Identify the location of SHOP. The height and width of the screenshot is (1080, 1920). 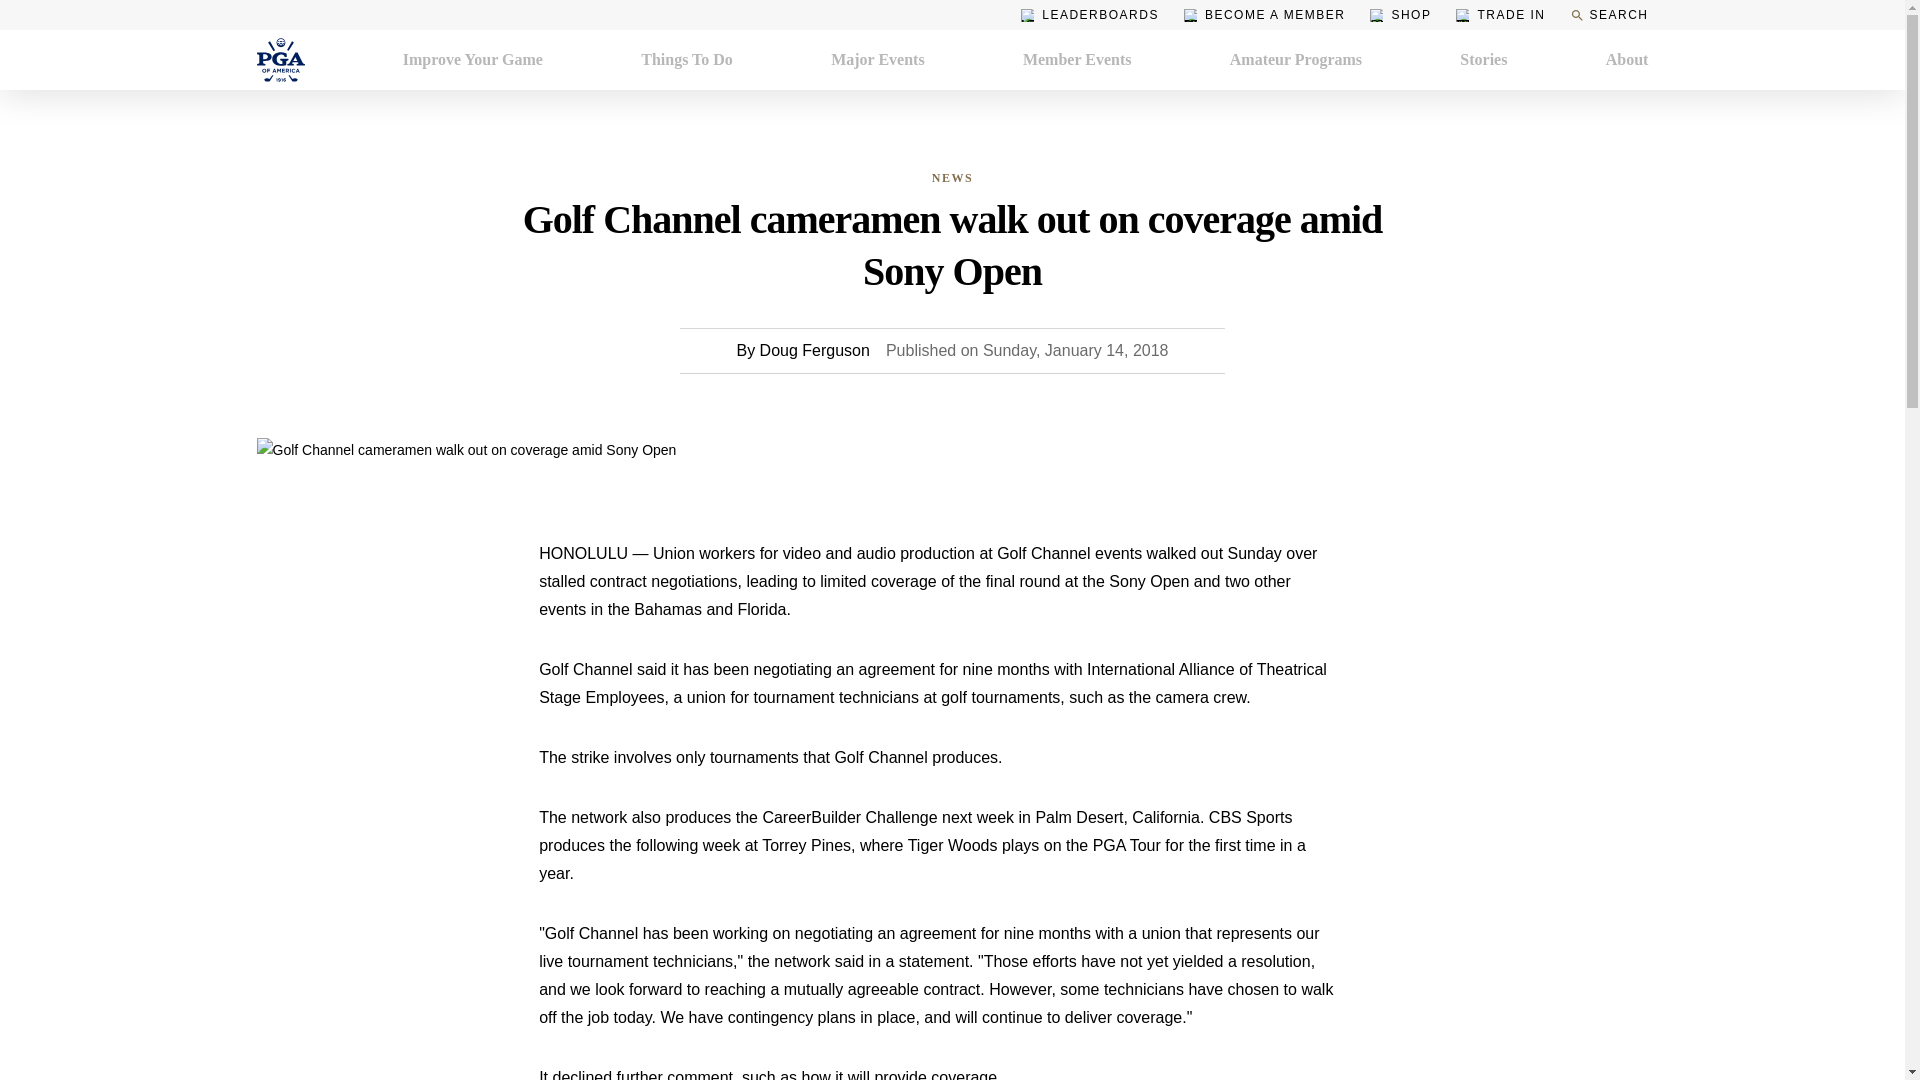
(1400, 14).